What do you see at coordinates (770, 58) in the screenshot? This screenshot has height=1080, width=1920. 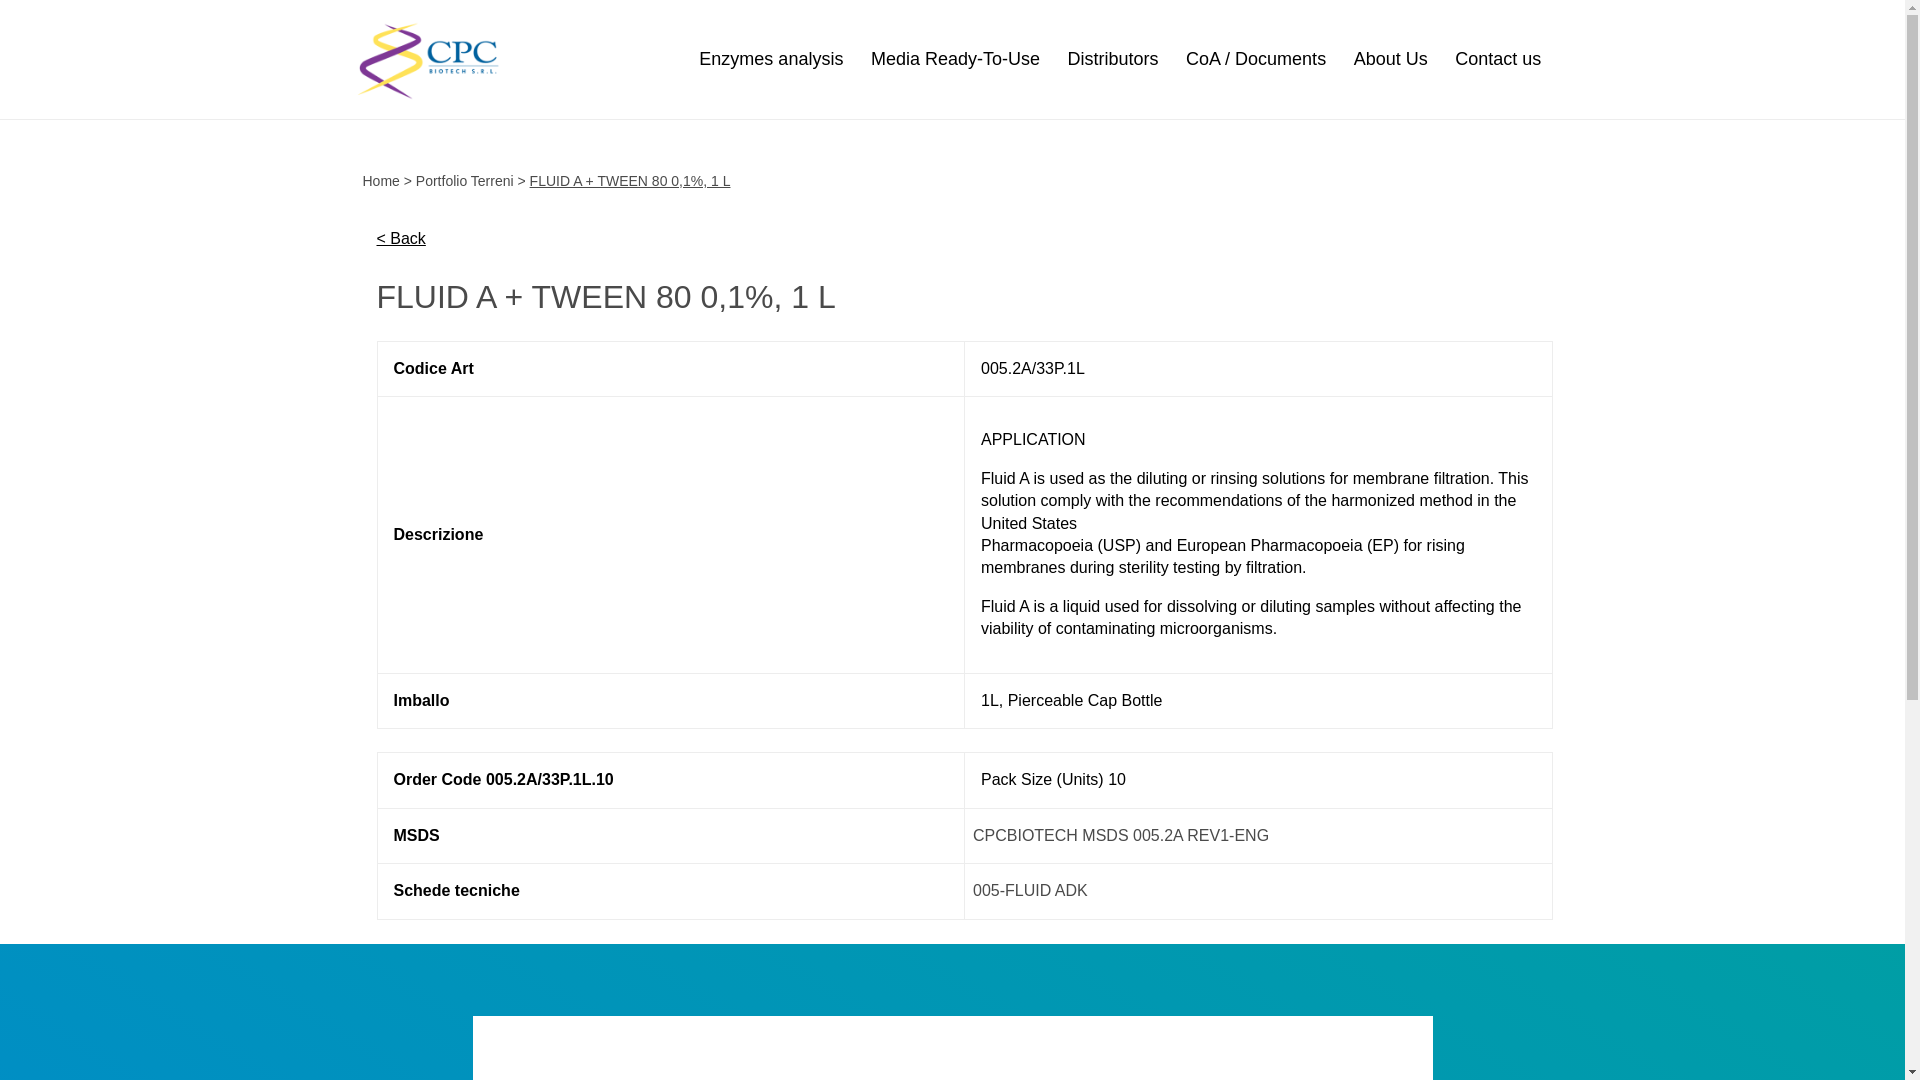 I see `Enzymes analysis` at bounding box center [770, 58].